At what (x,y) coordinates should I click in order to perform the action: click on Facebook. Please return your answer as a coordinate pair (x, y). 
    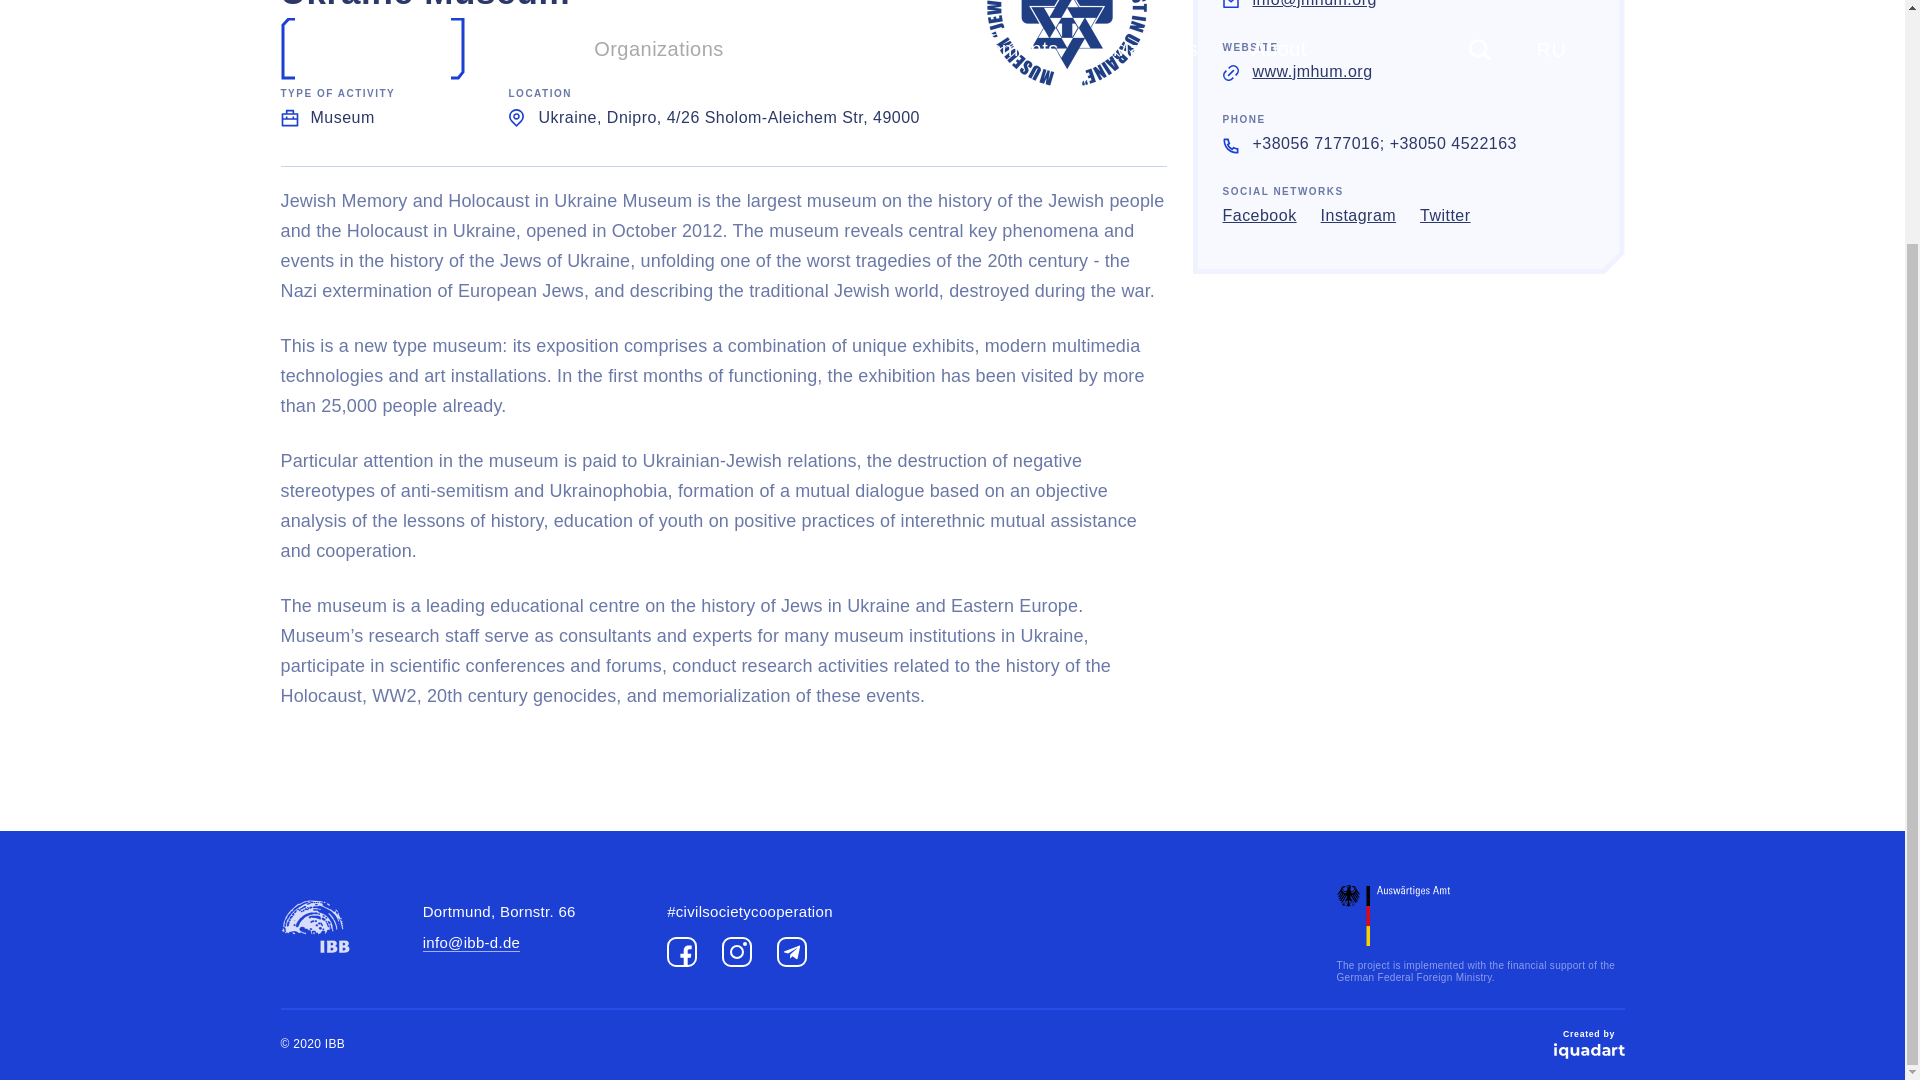
    Looking at the image, I should click on (1258, 216).